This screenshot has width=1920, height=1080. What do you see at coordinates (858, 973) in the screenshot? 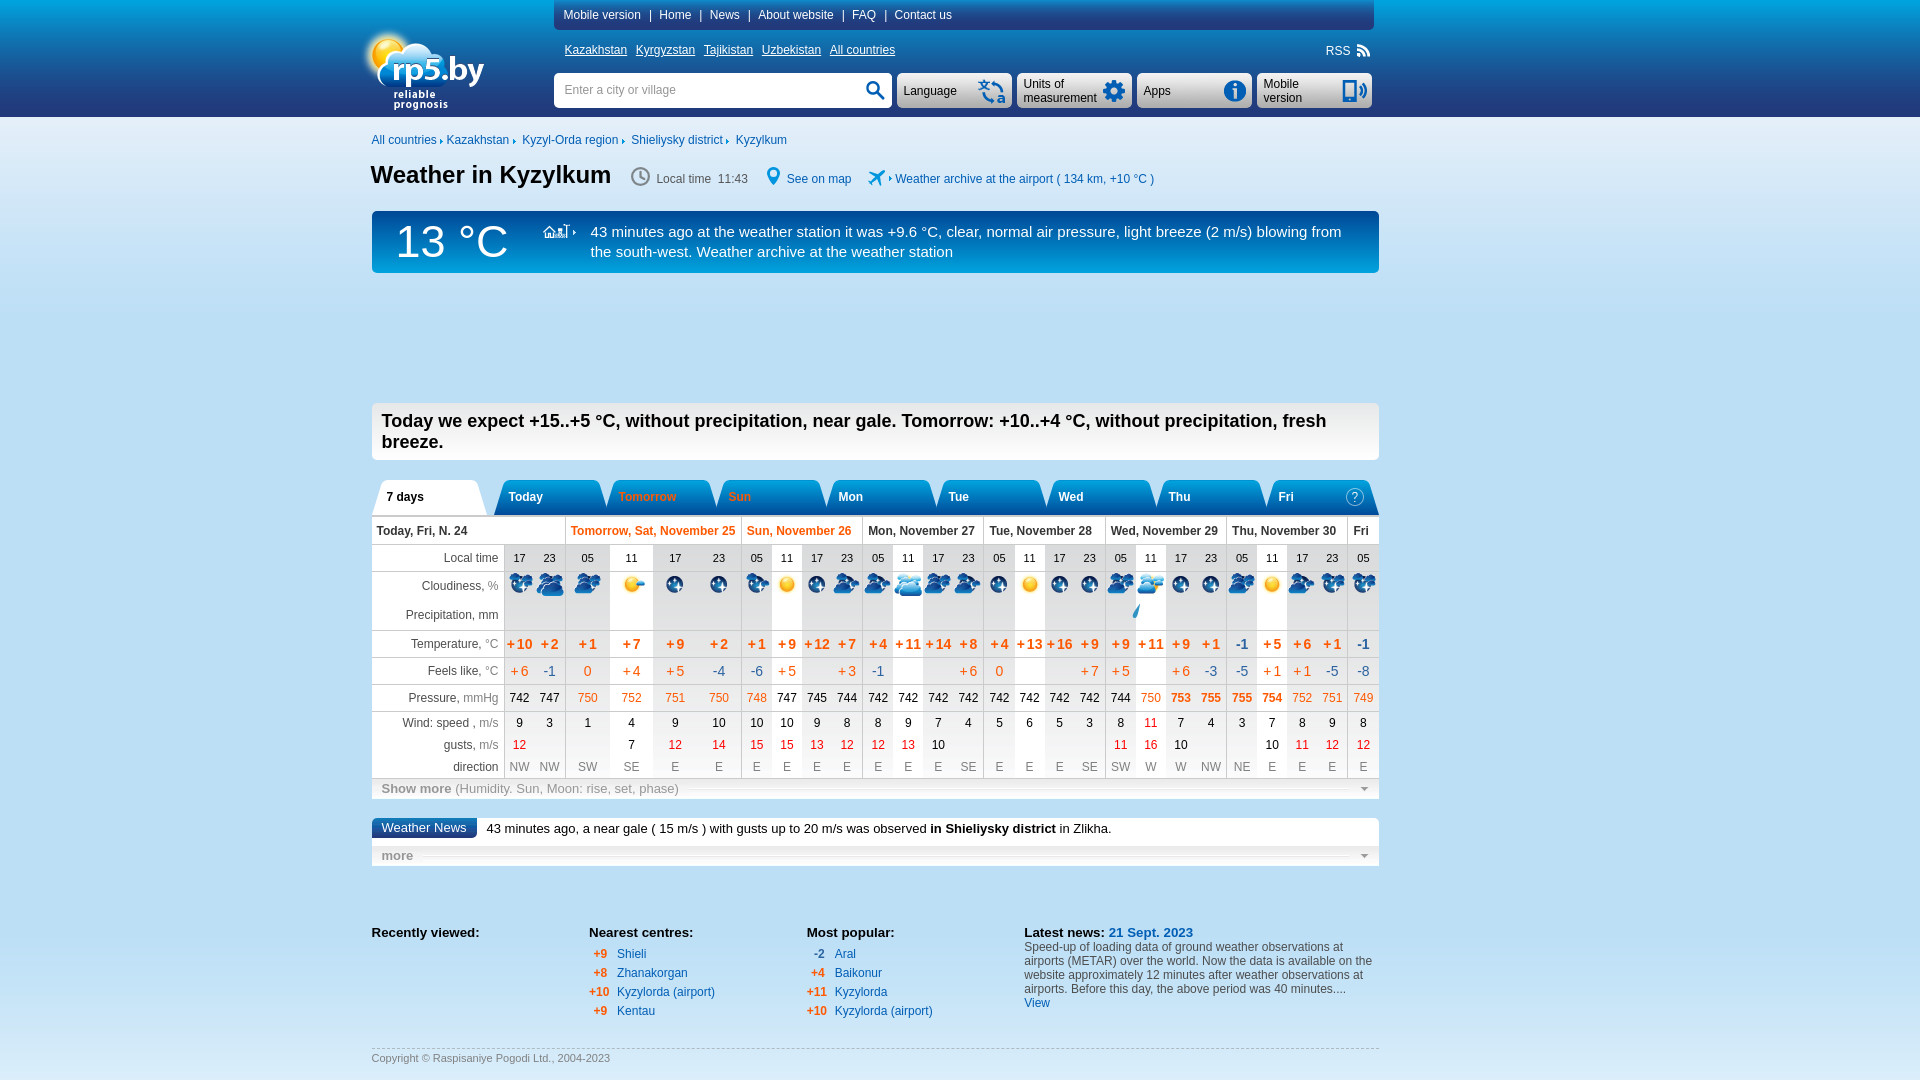
I see `Baikonur` at bounding box center [858, 973].